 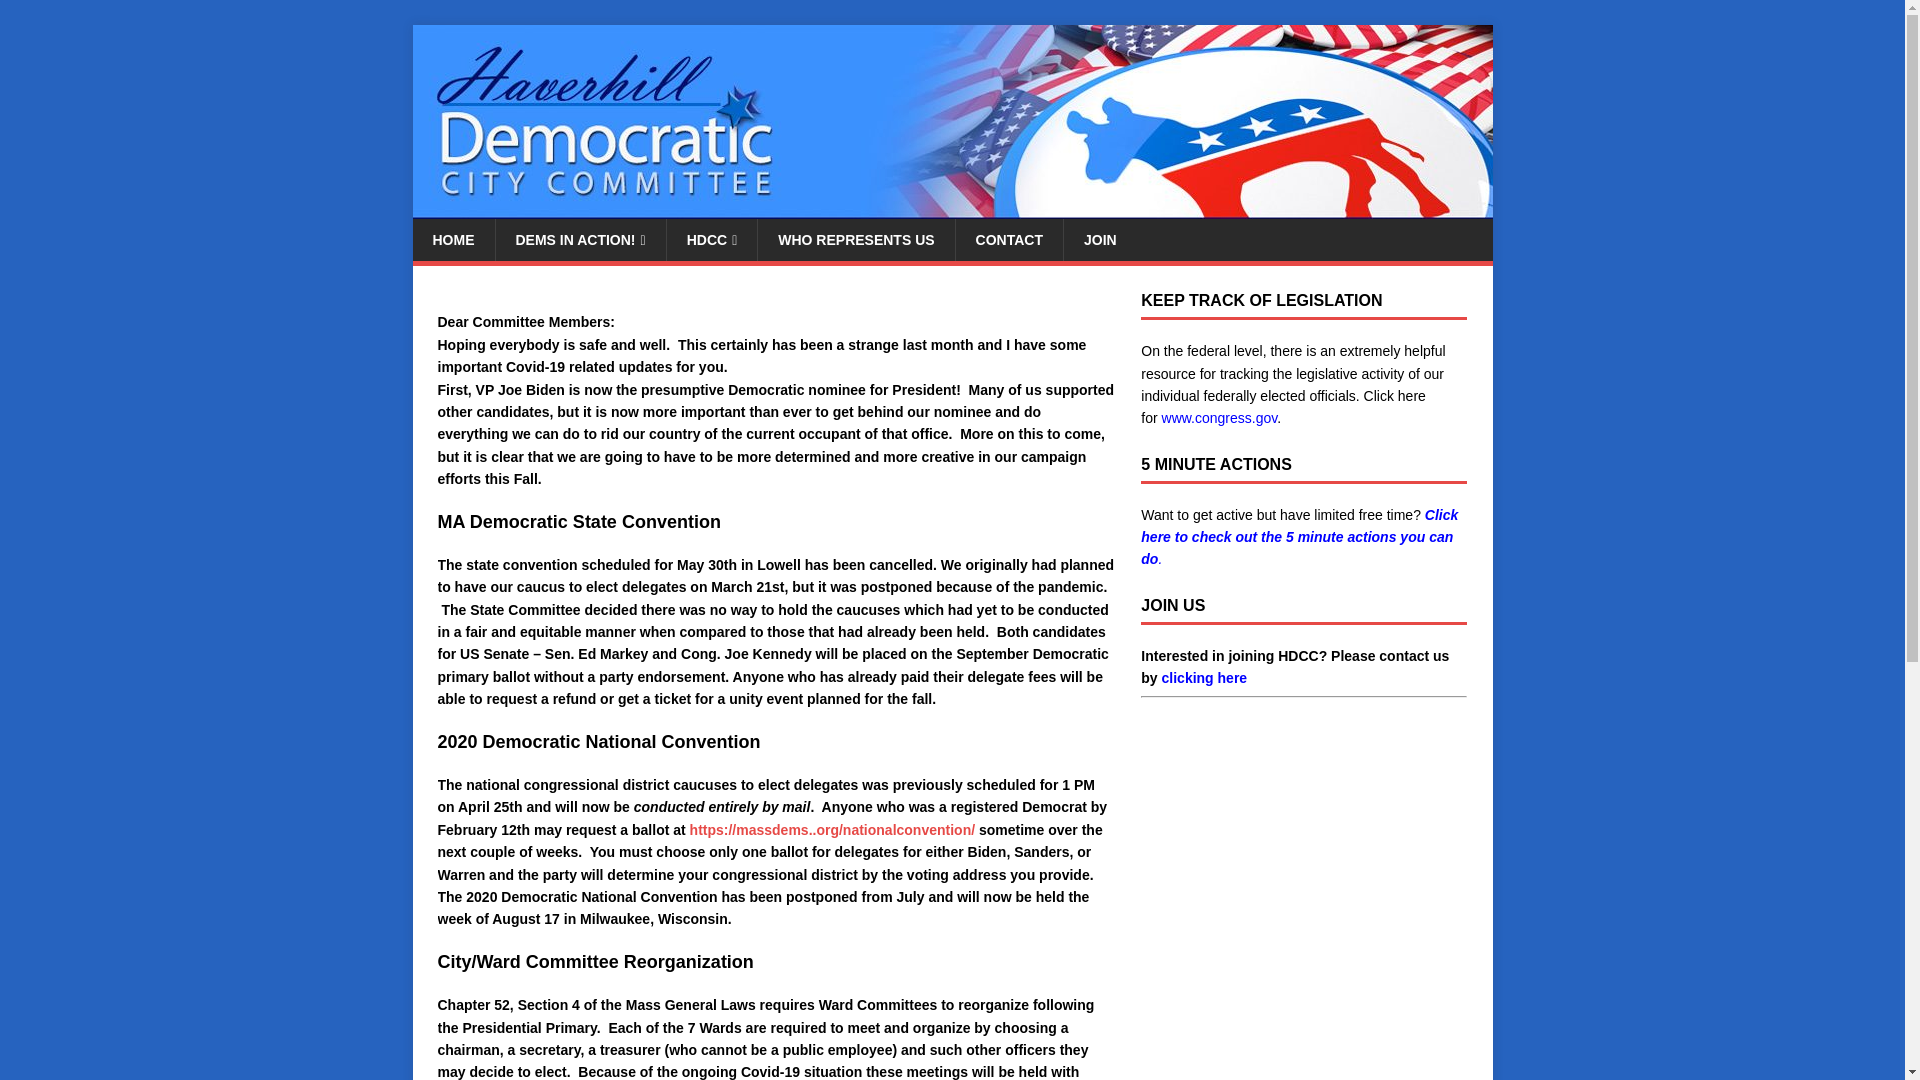 I want to click on Haverhill Democrats, so click(x=952, y=208).